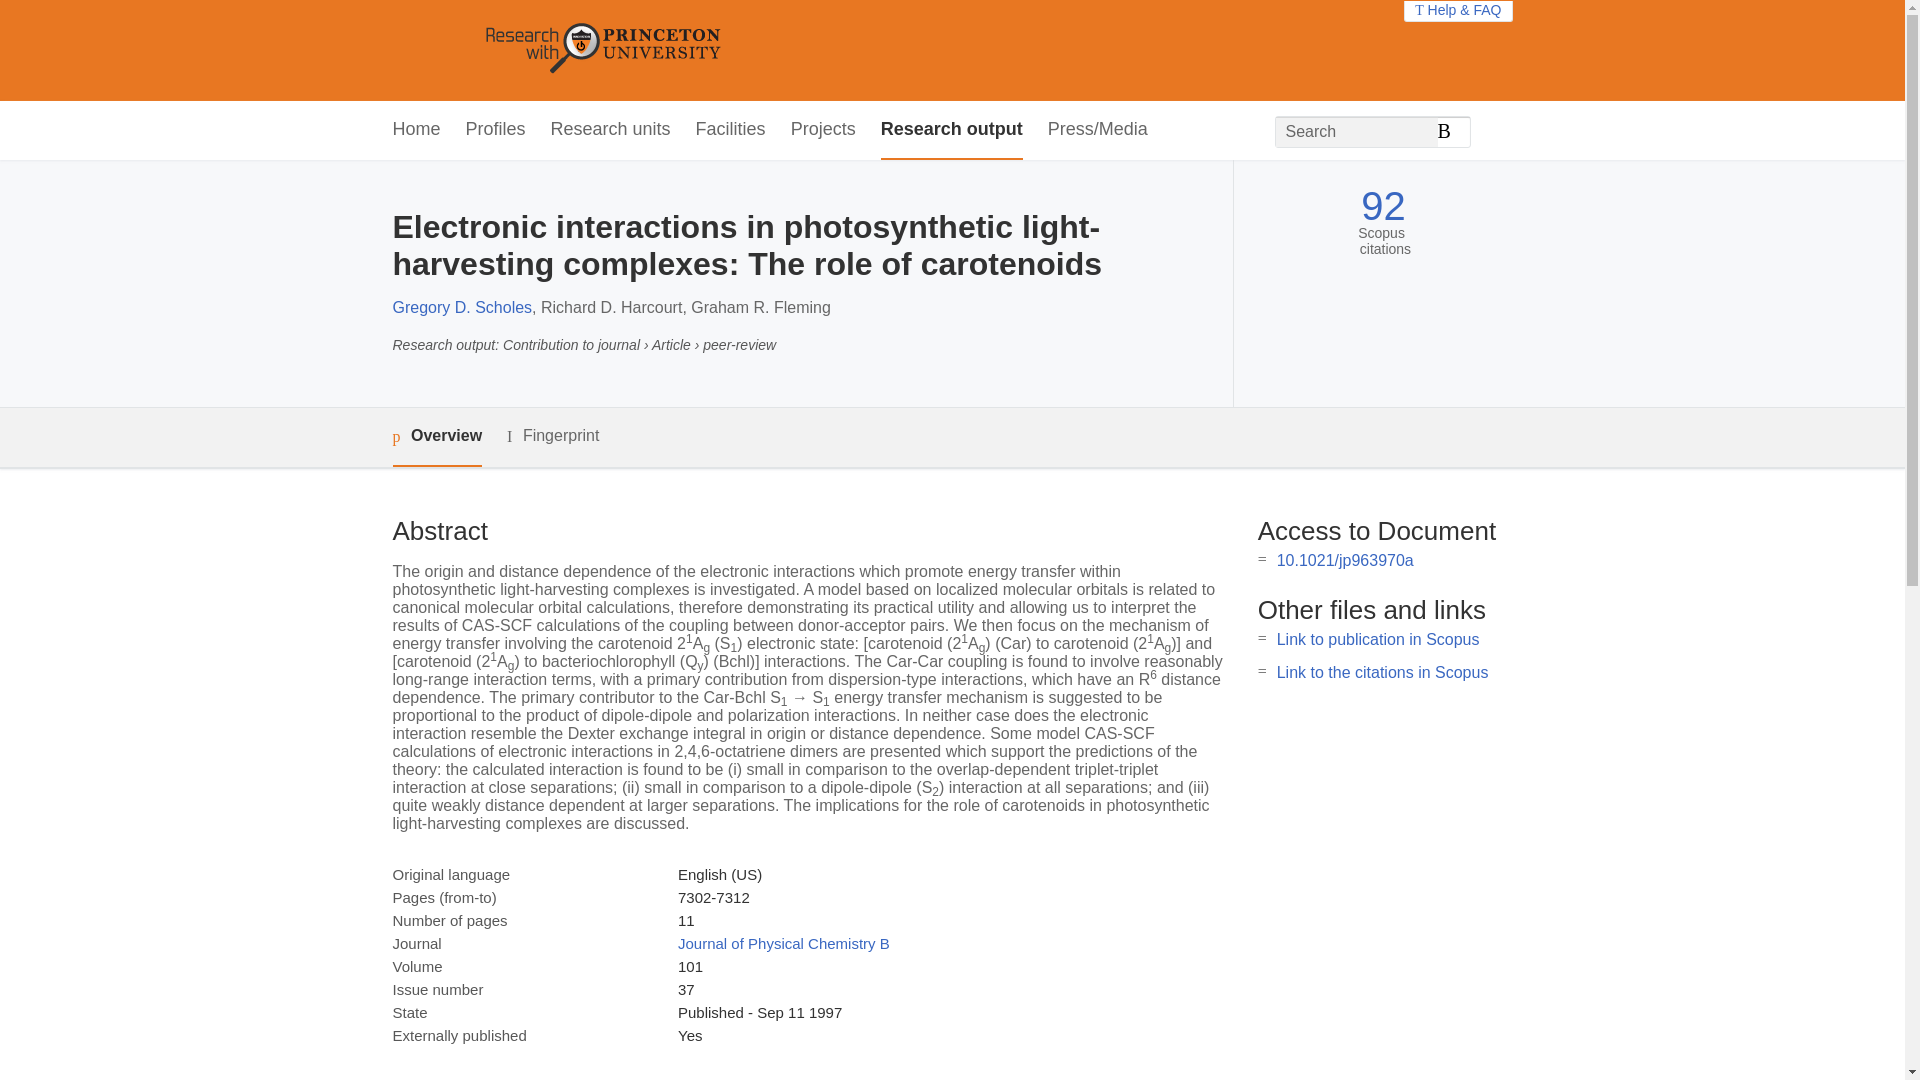 This screenshot has width=1920, height=1080. What do you see at coordinates (1382, 672) in the screenshot?
I see `Link to the citations in Scopus` at bounding box center [1382, 672].